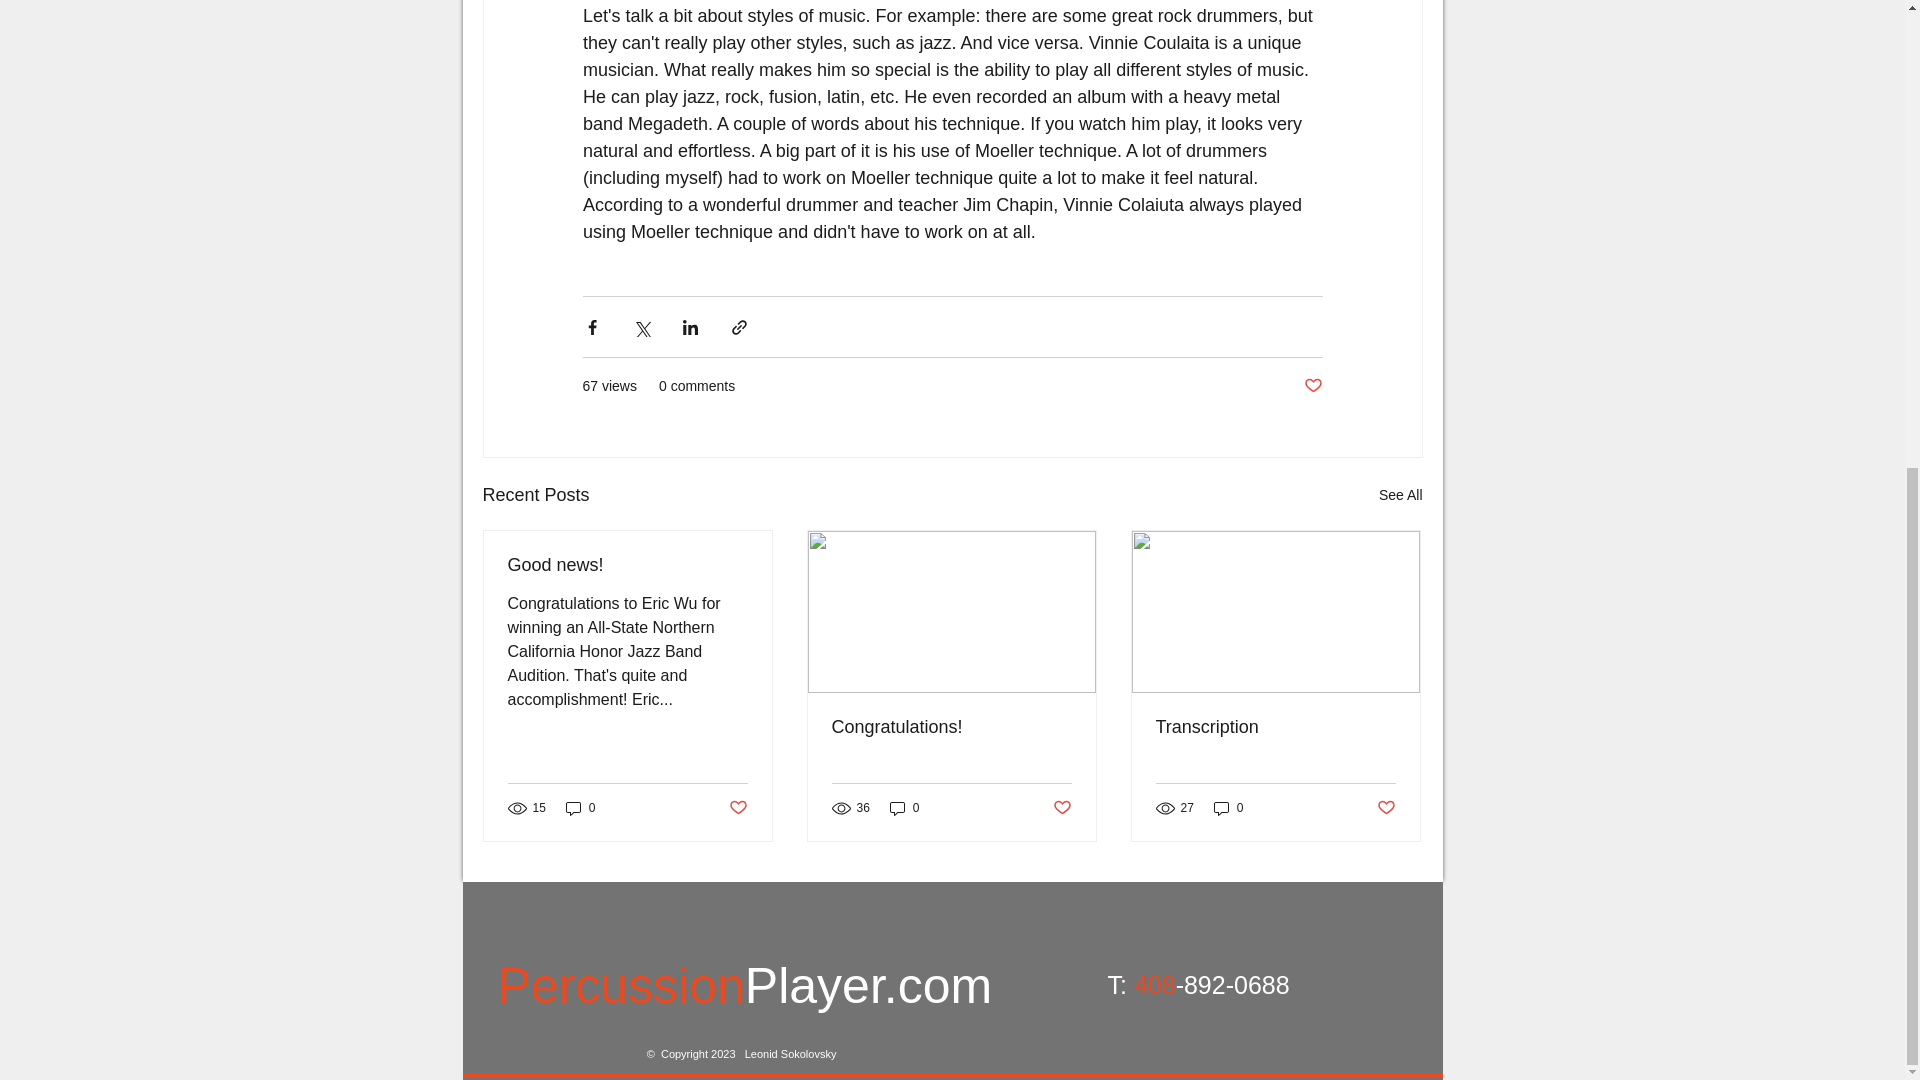 This screenshot has width=1920, height=1080. What do you see at coordinates (580, 808) in the screenshot?
I see `0` at bounding box center [580, 808].